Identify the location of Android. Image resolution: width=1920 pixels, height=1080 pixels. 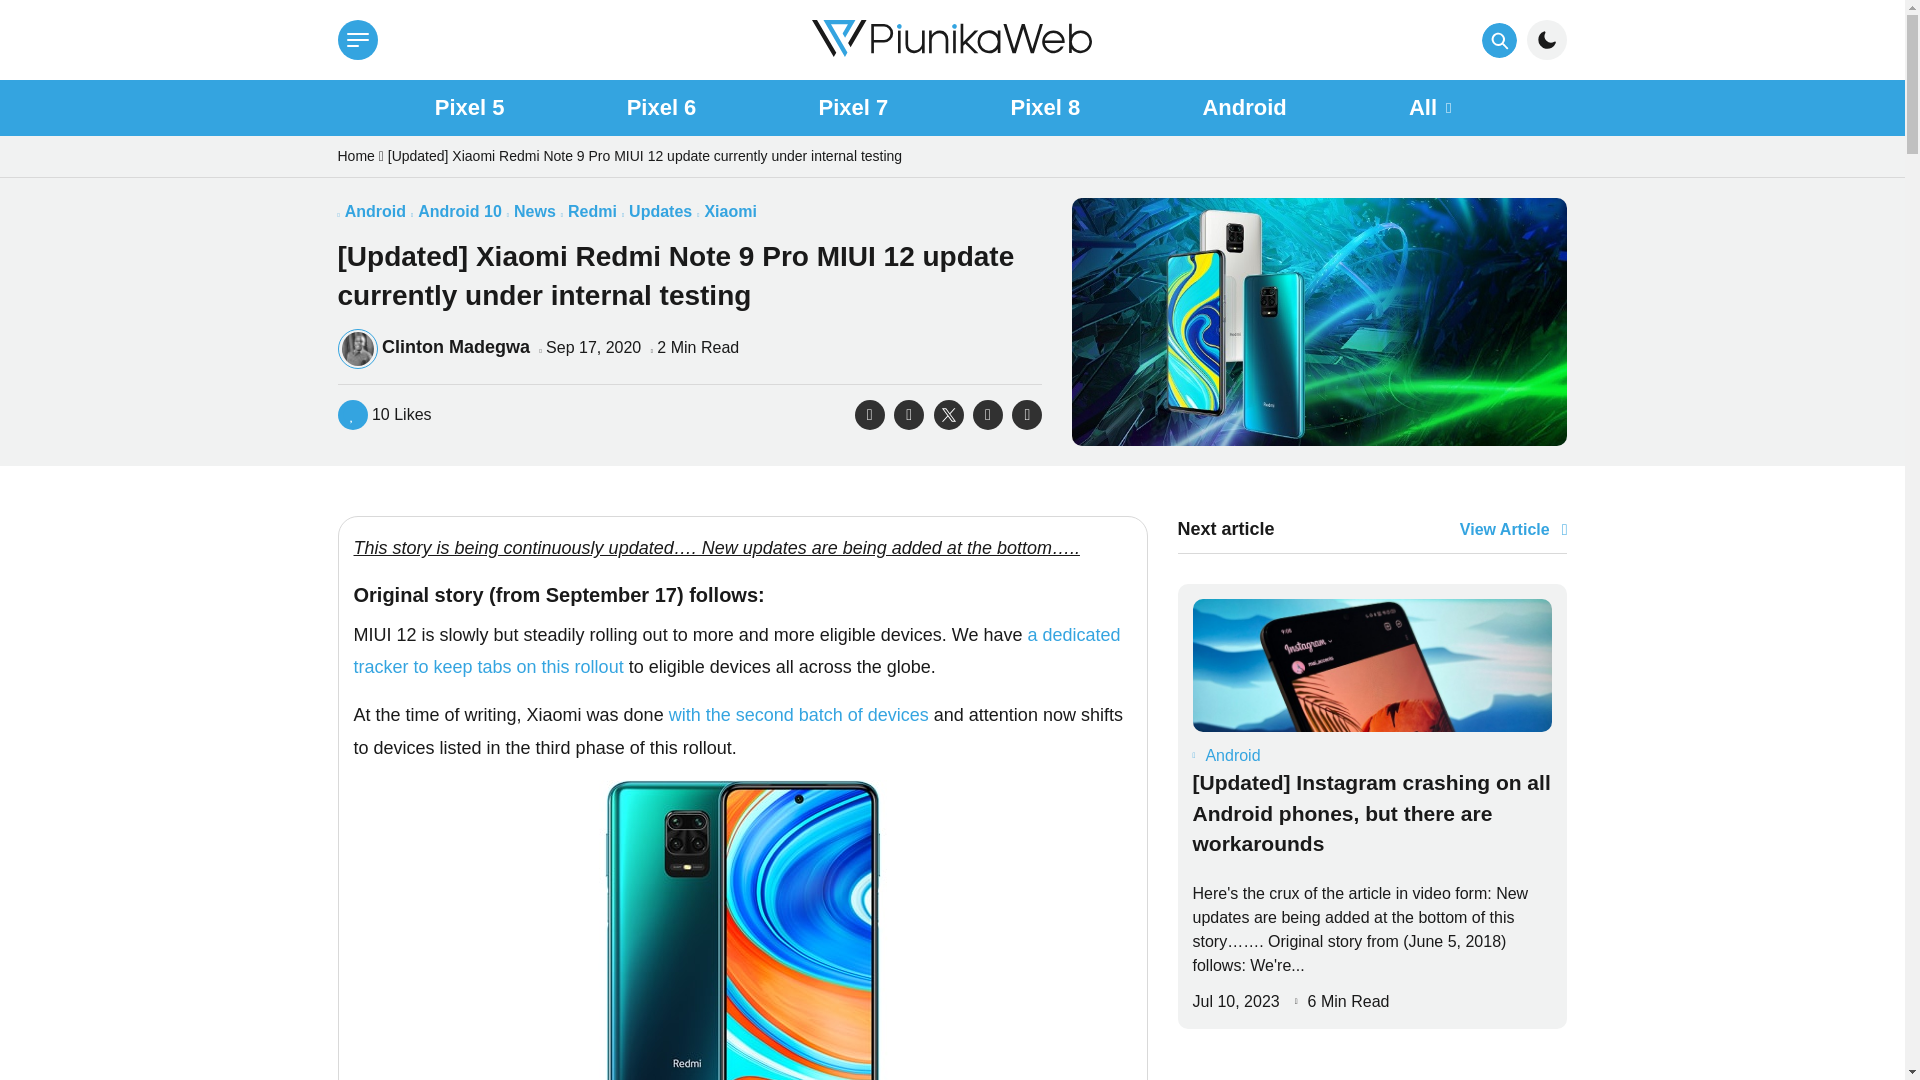
(375, 212).